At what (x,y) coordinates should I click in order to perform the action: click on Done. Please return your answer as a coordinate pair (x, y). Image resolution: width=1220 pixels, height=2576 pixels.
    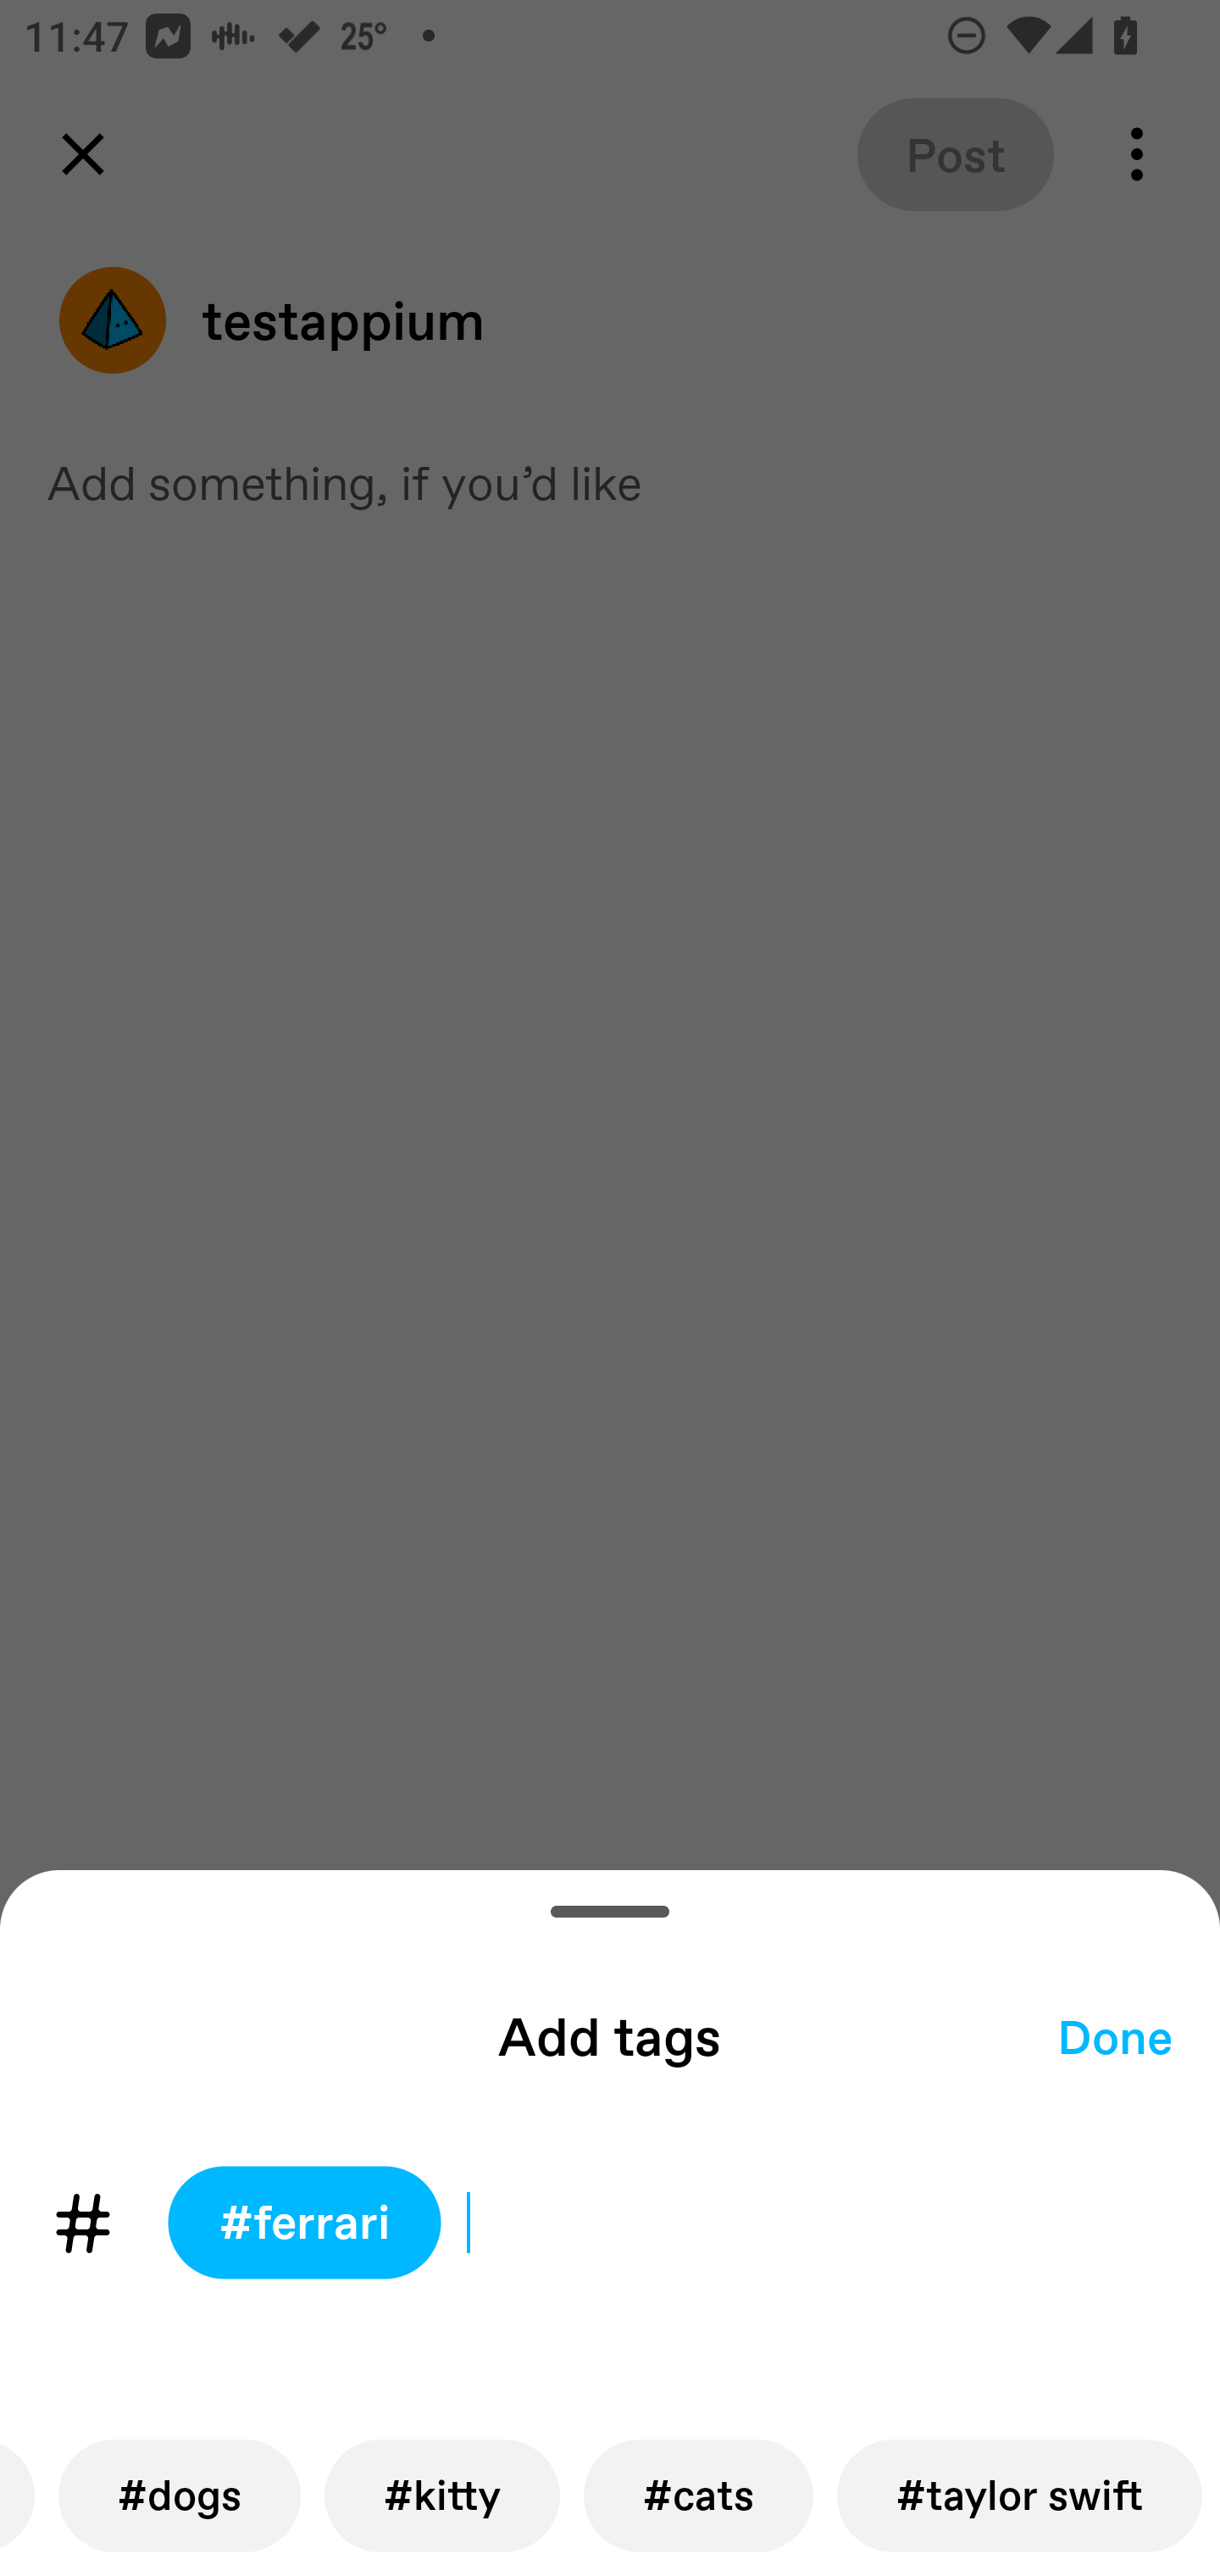
    Looking at the image, I should click on (1115, 2035).